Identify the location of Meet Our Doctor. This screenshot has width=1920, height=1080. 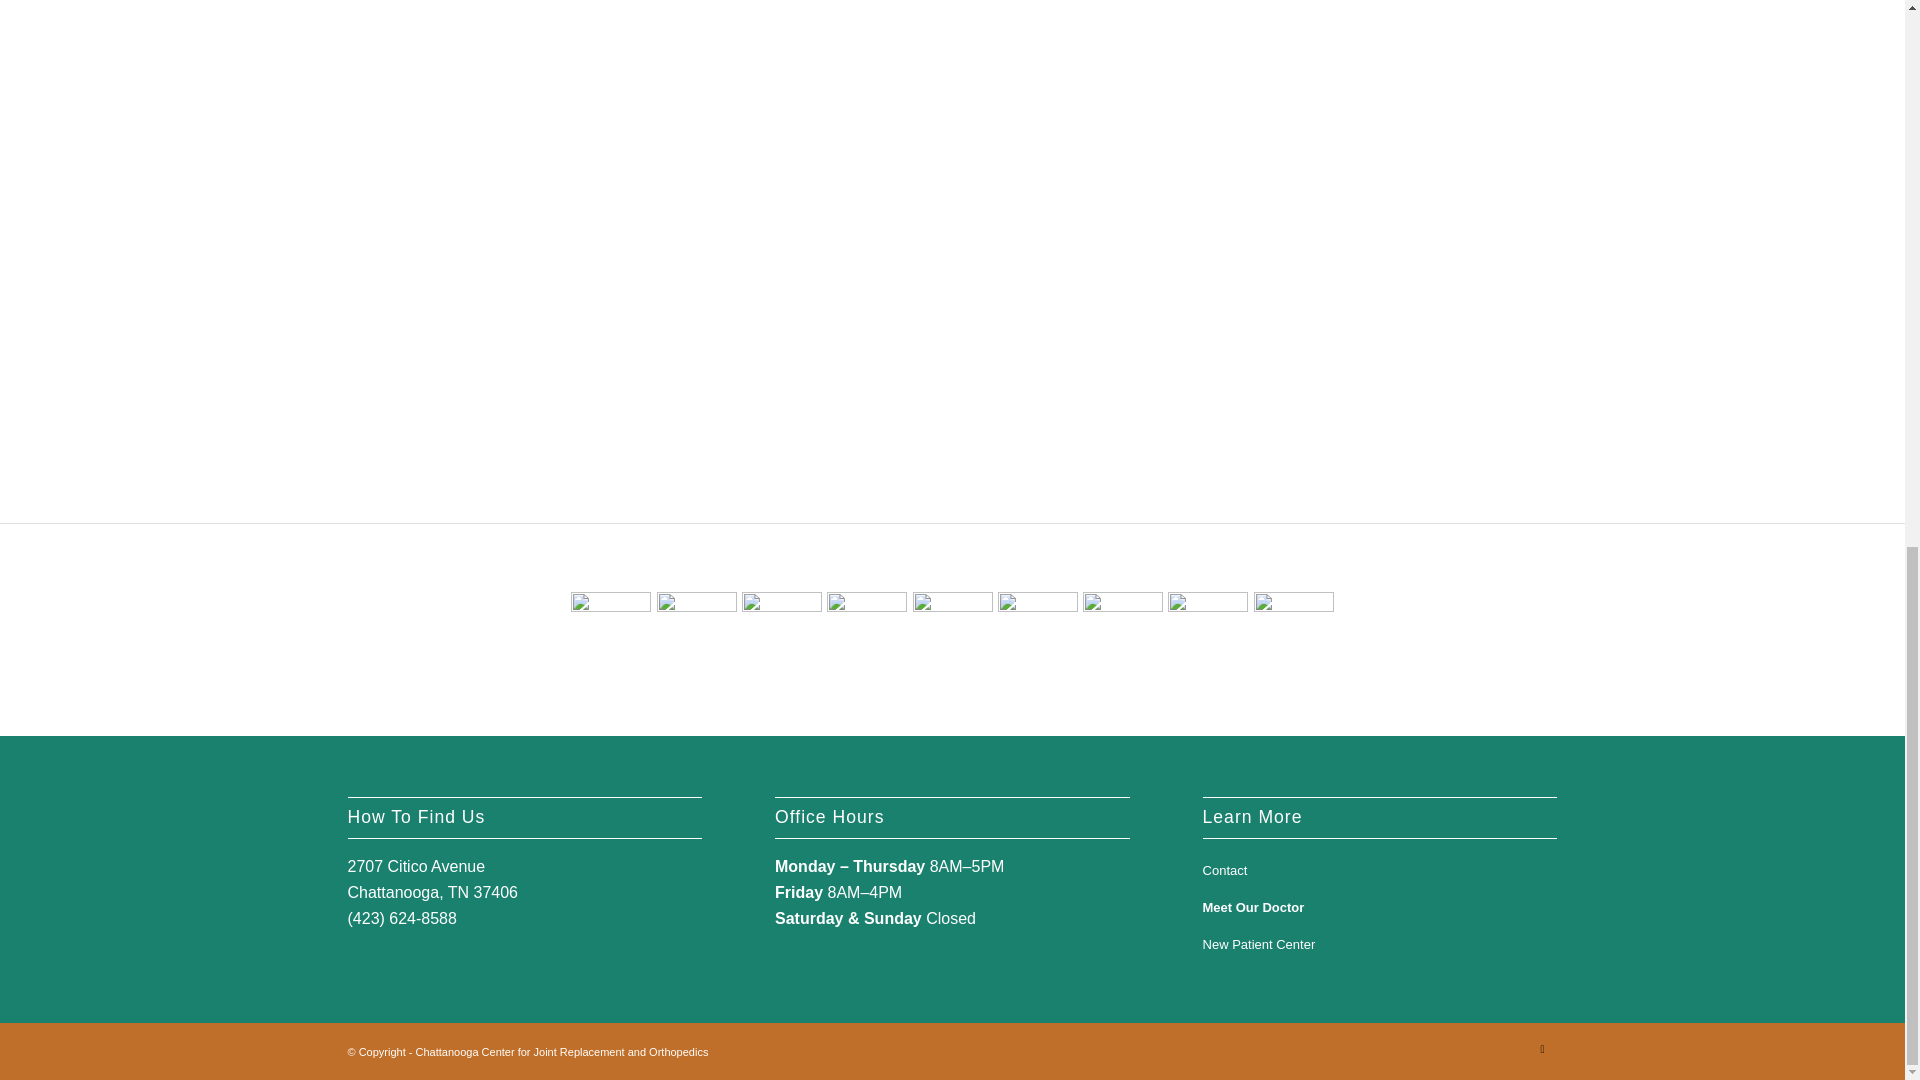
(1380, 908).